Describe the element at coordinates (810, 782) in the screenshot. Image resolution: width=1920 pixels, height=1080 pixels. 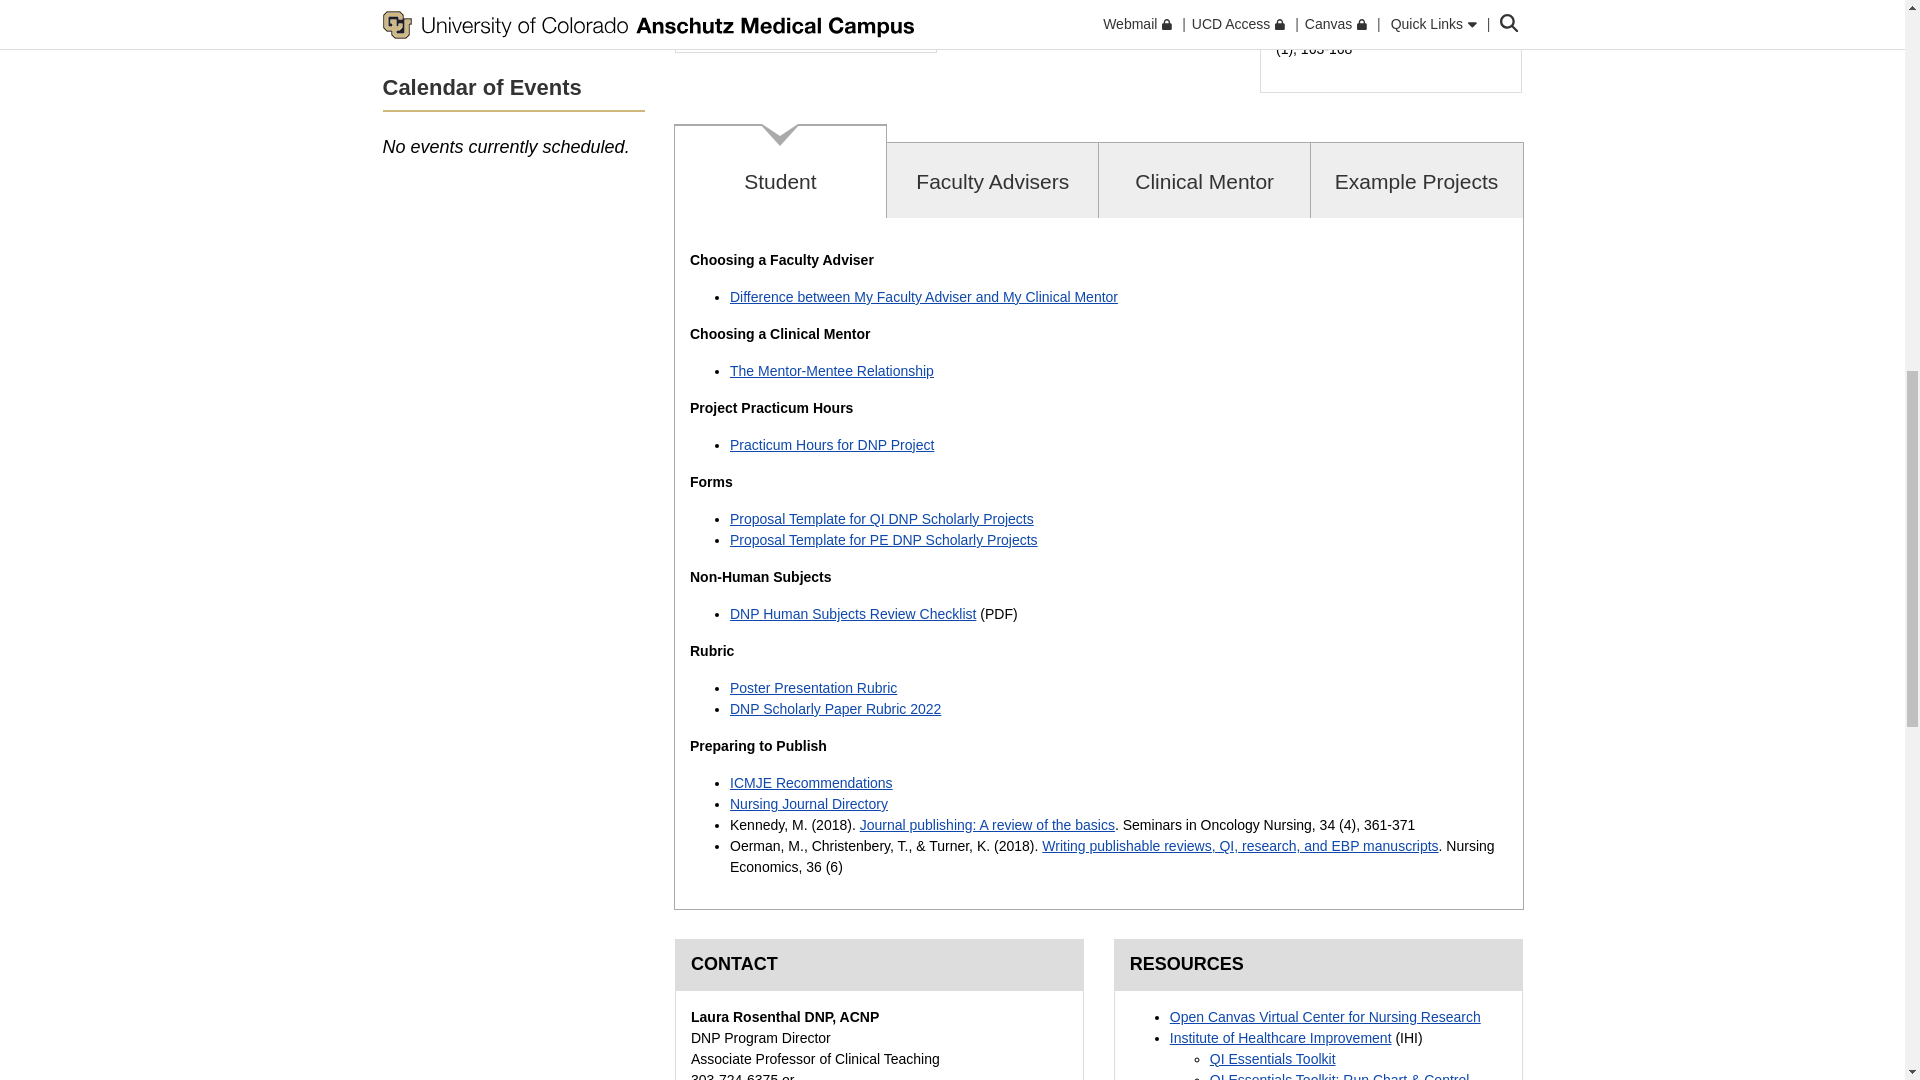
I see `ICMJE Recommendations` at that location.